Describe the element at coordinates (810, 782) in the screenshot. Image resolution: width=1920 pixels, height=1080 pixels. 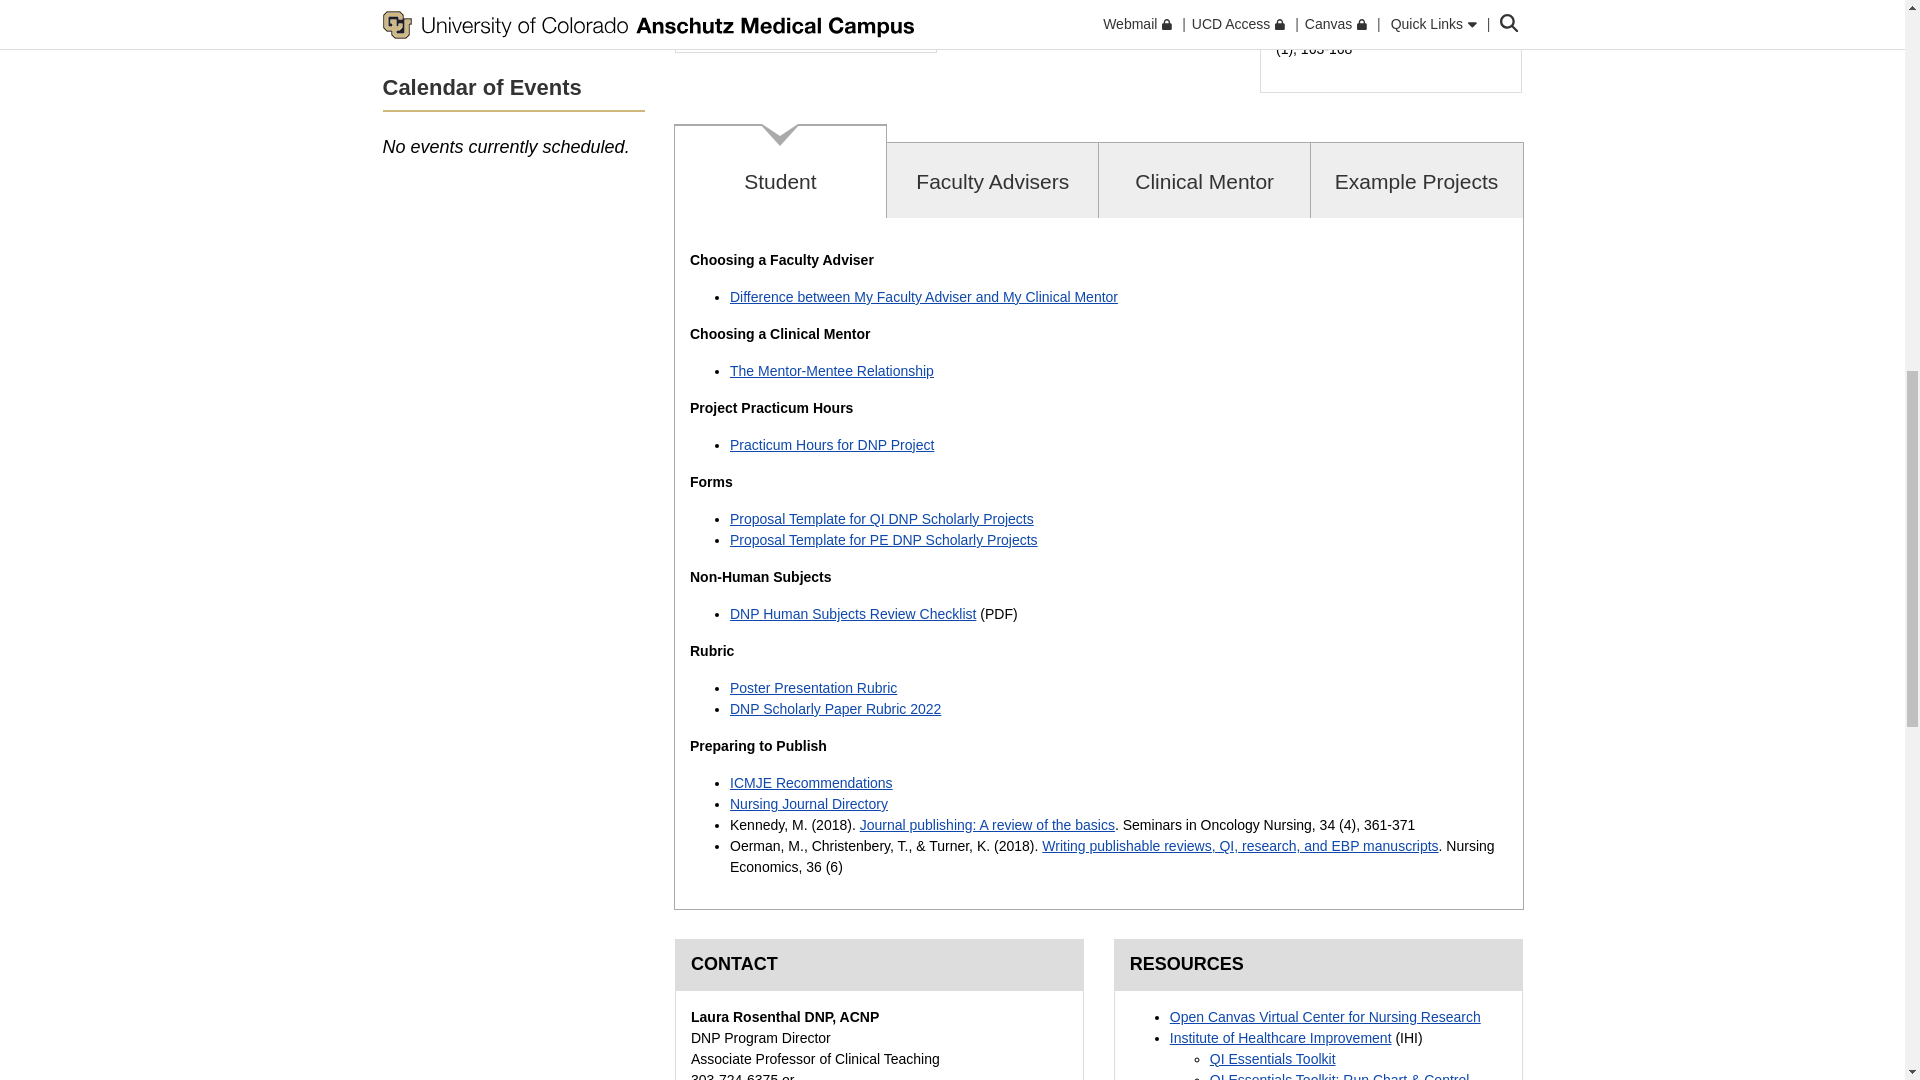
I see `ICMJE Recommendations` at that location.